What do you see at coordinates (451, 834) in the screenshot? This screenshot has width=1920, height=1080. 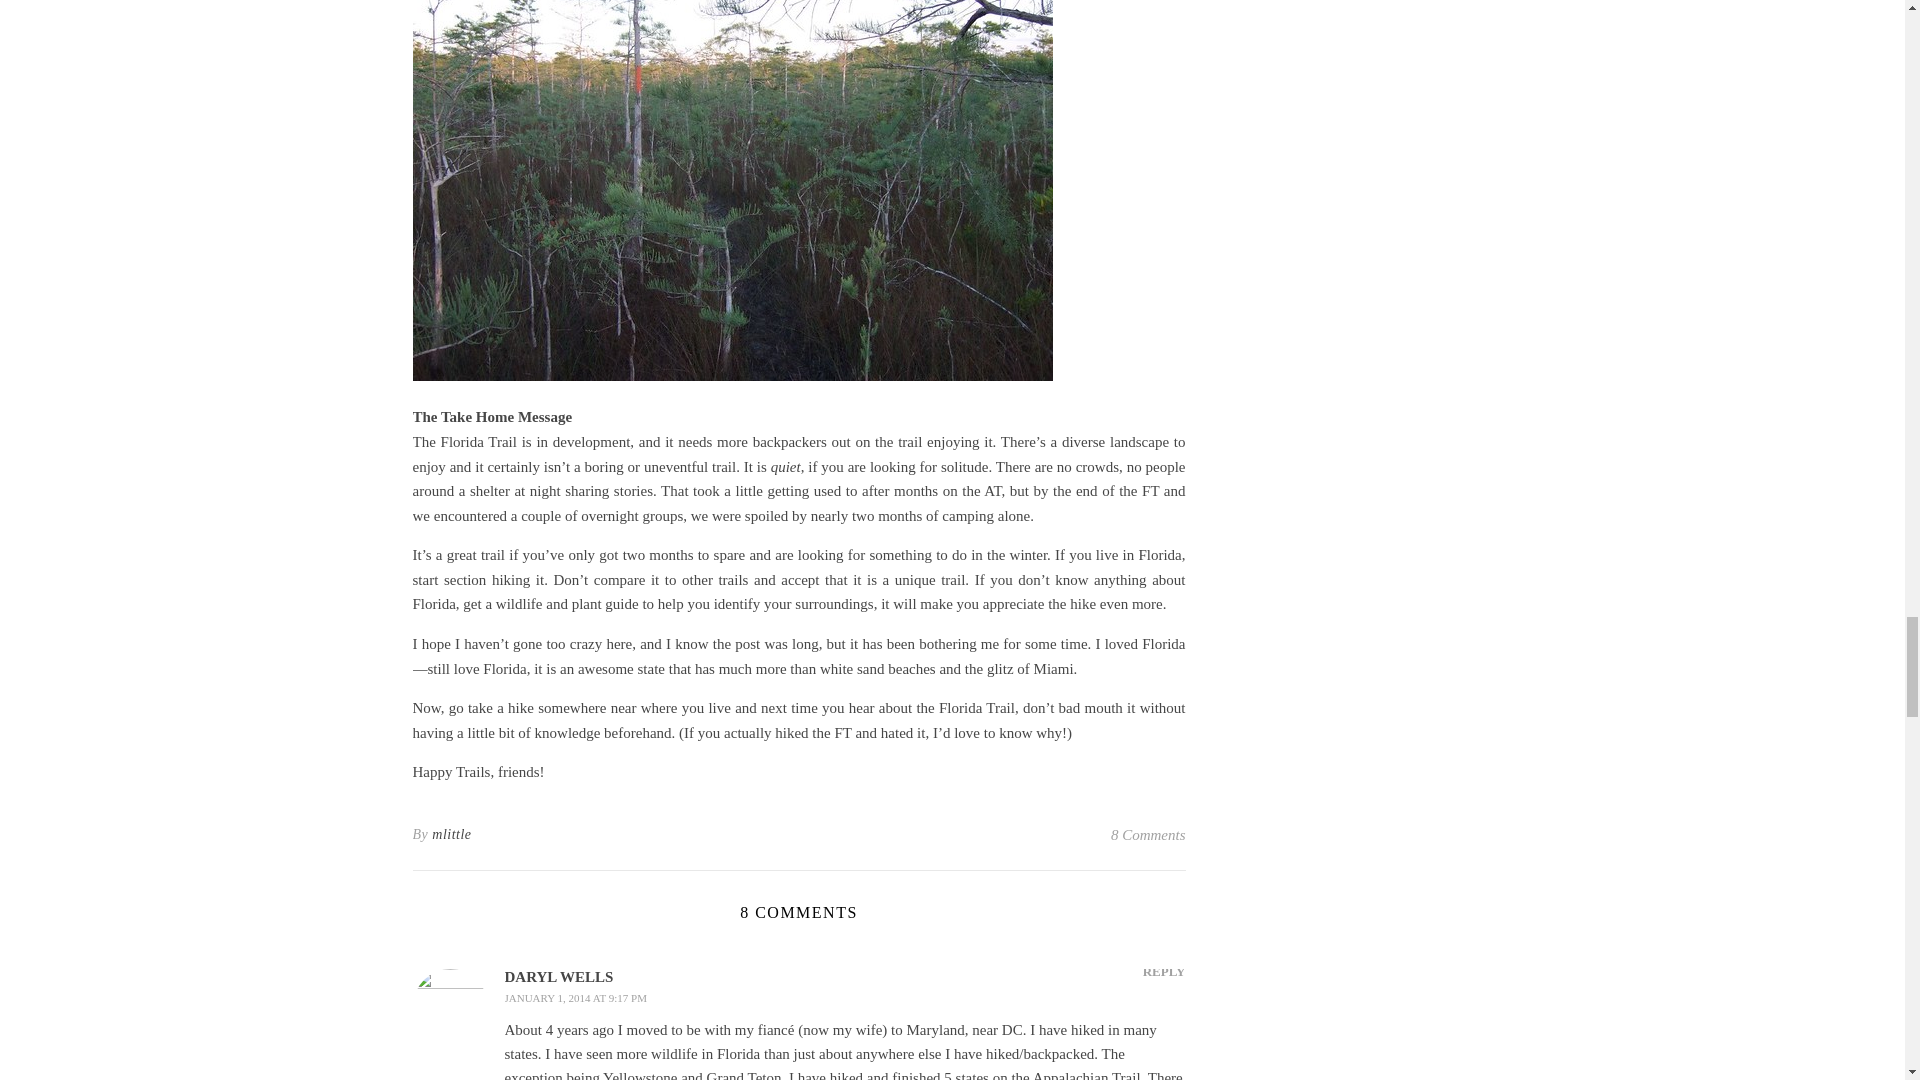 I see `Posts by mlittle` at bounding box center [451, 834].